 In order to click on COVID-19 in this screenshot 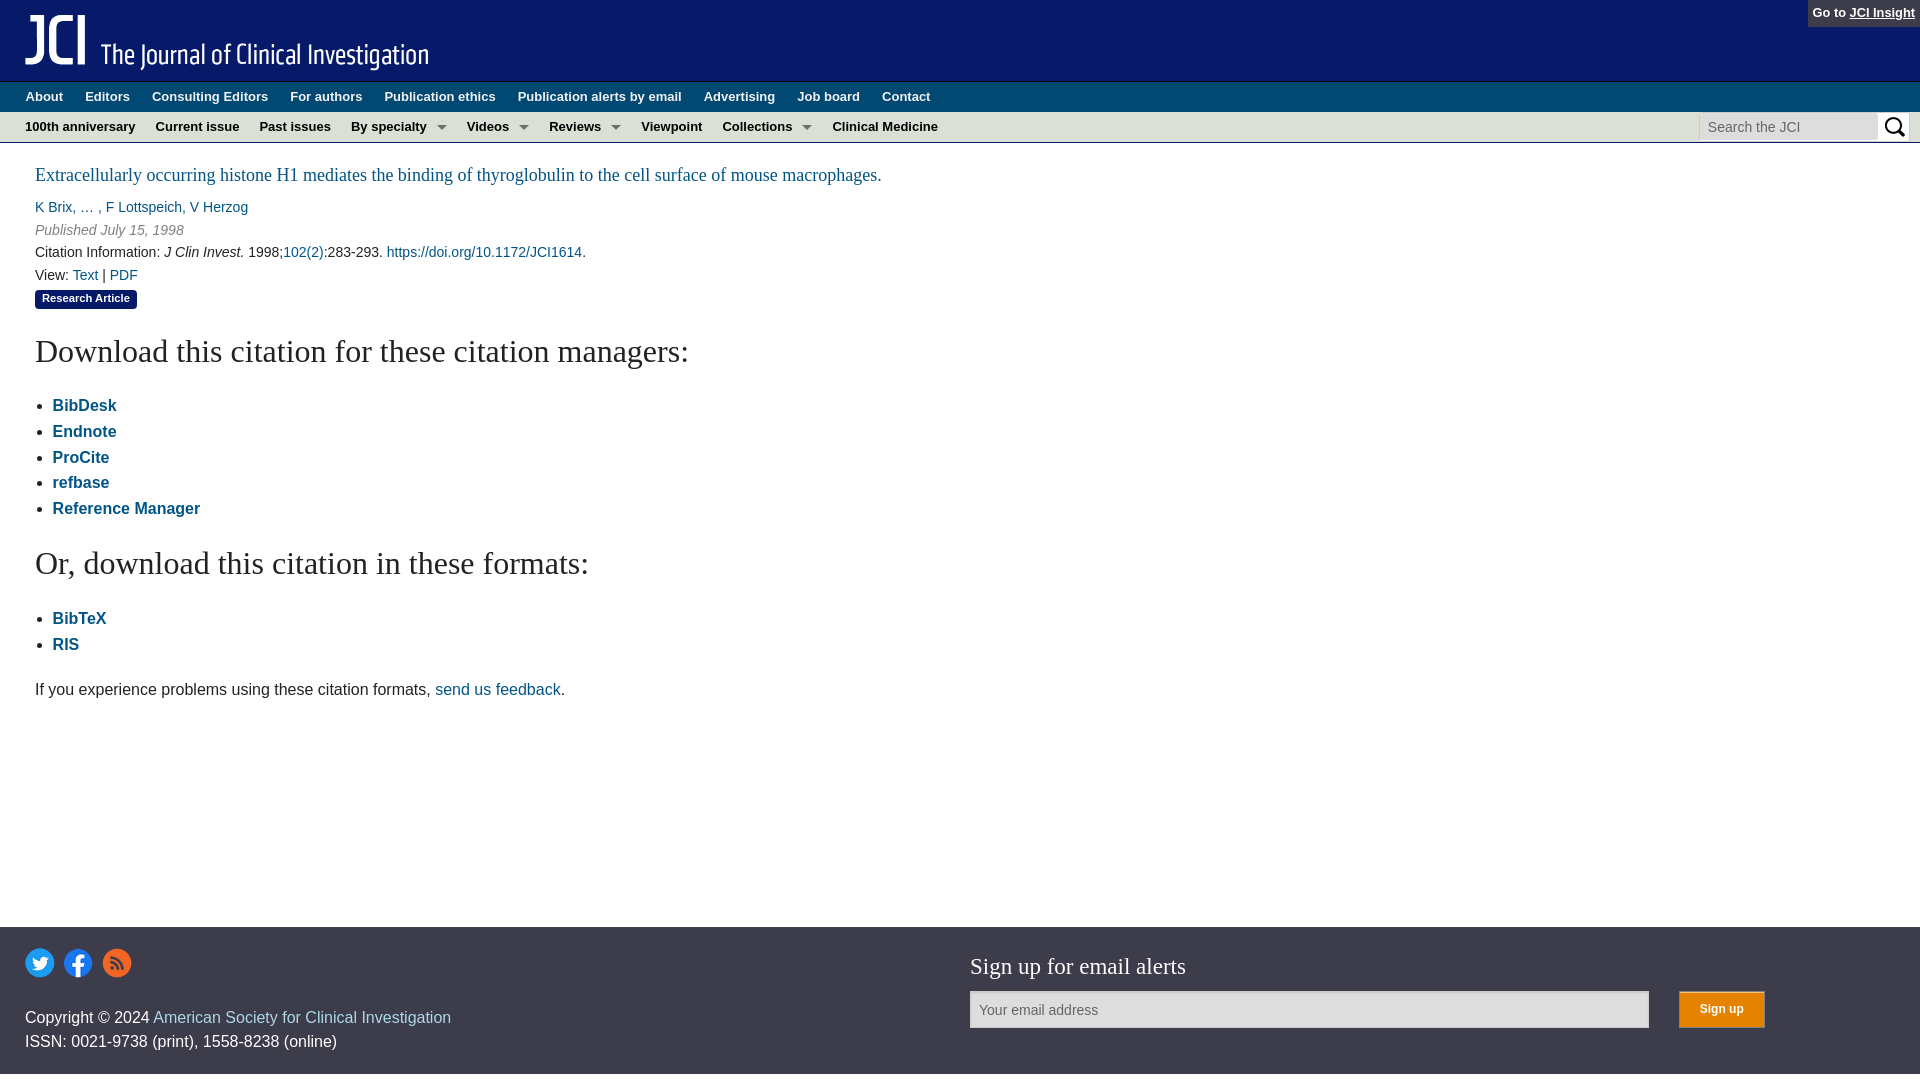, I will do `click(398, 156)`.